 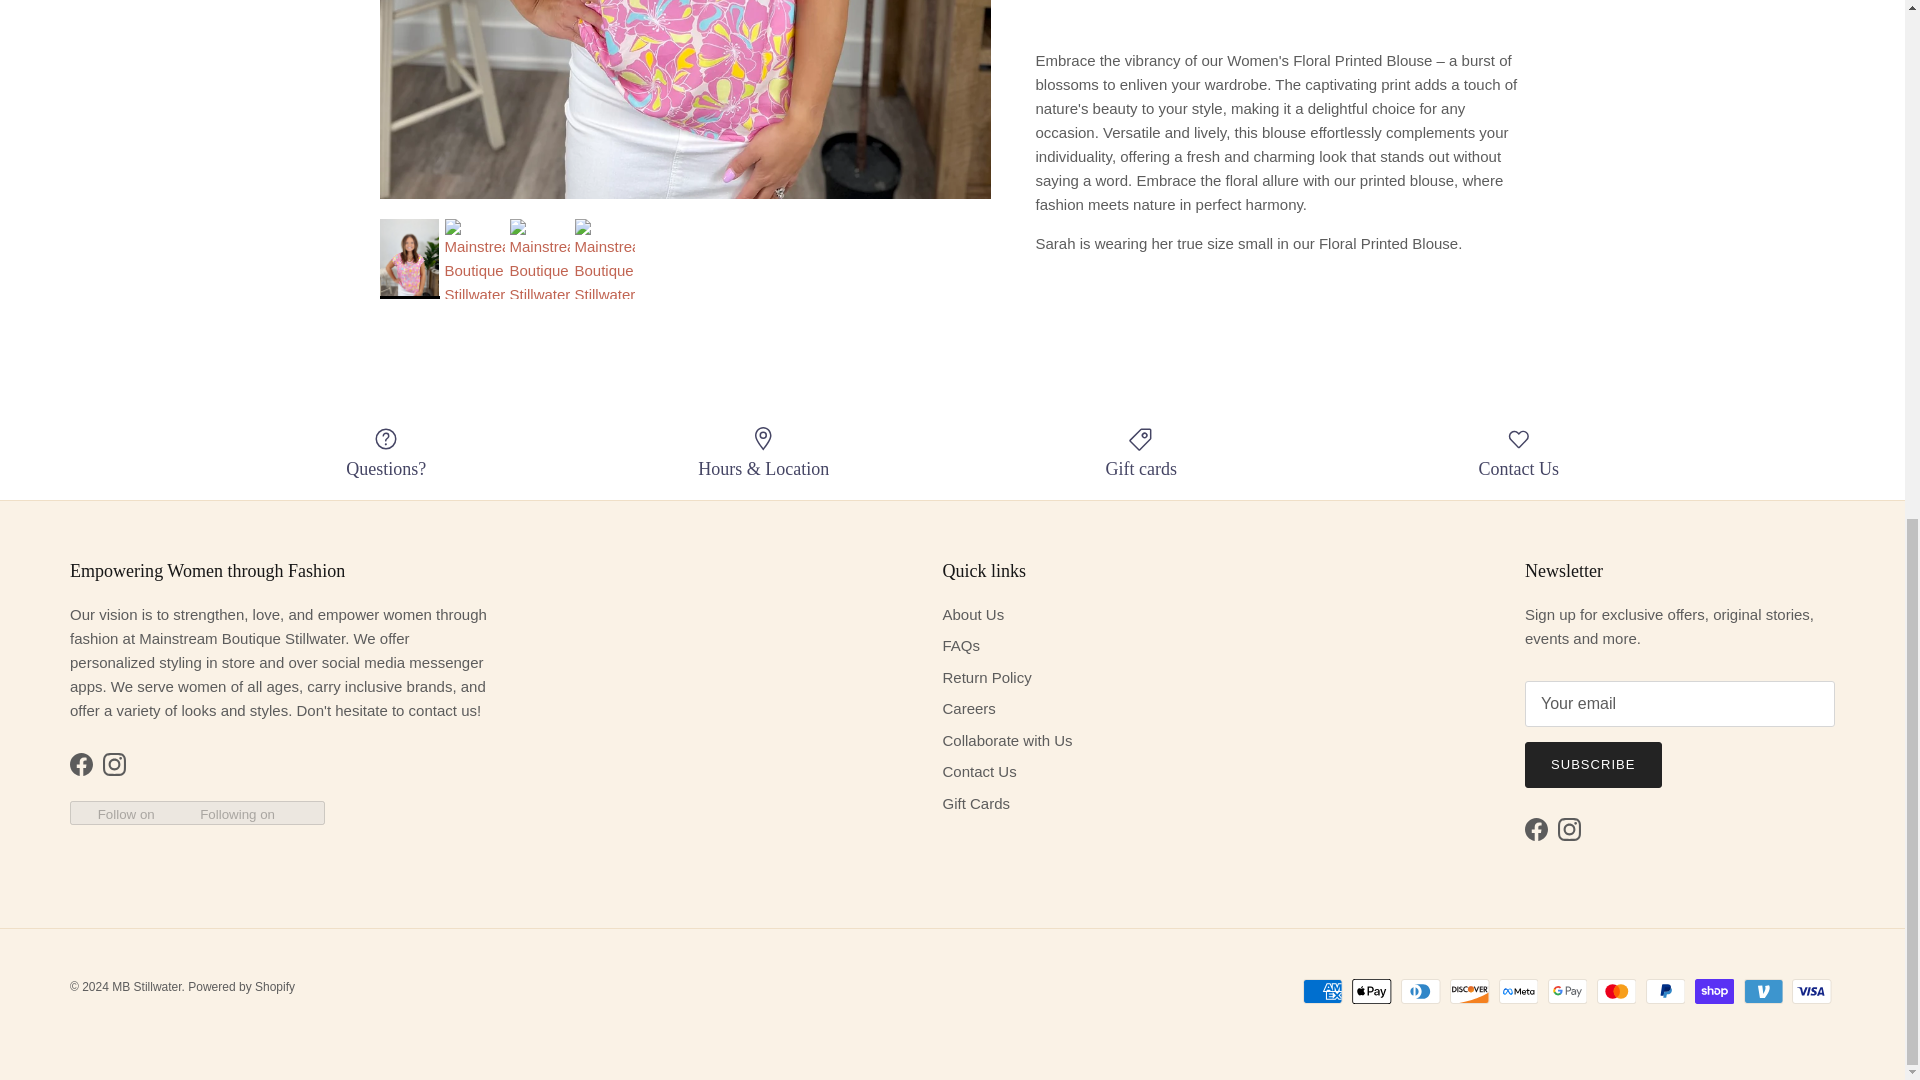 What do you see at coordinates (114, 764) in the screenshot?
I see `MB Stillwater on Instagram` at bounding box center [114, 764].